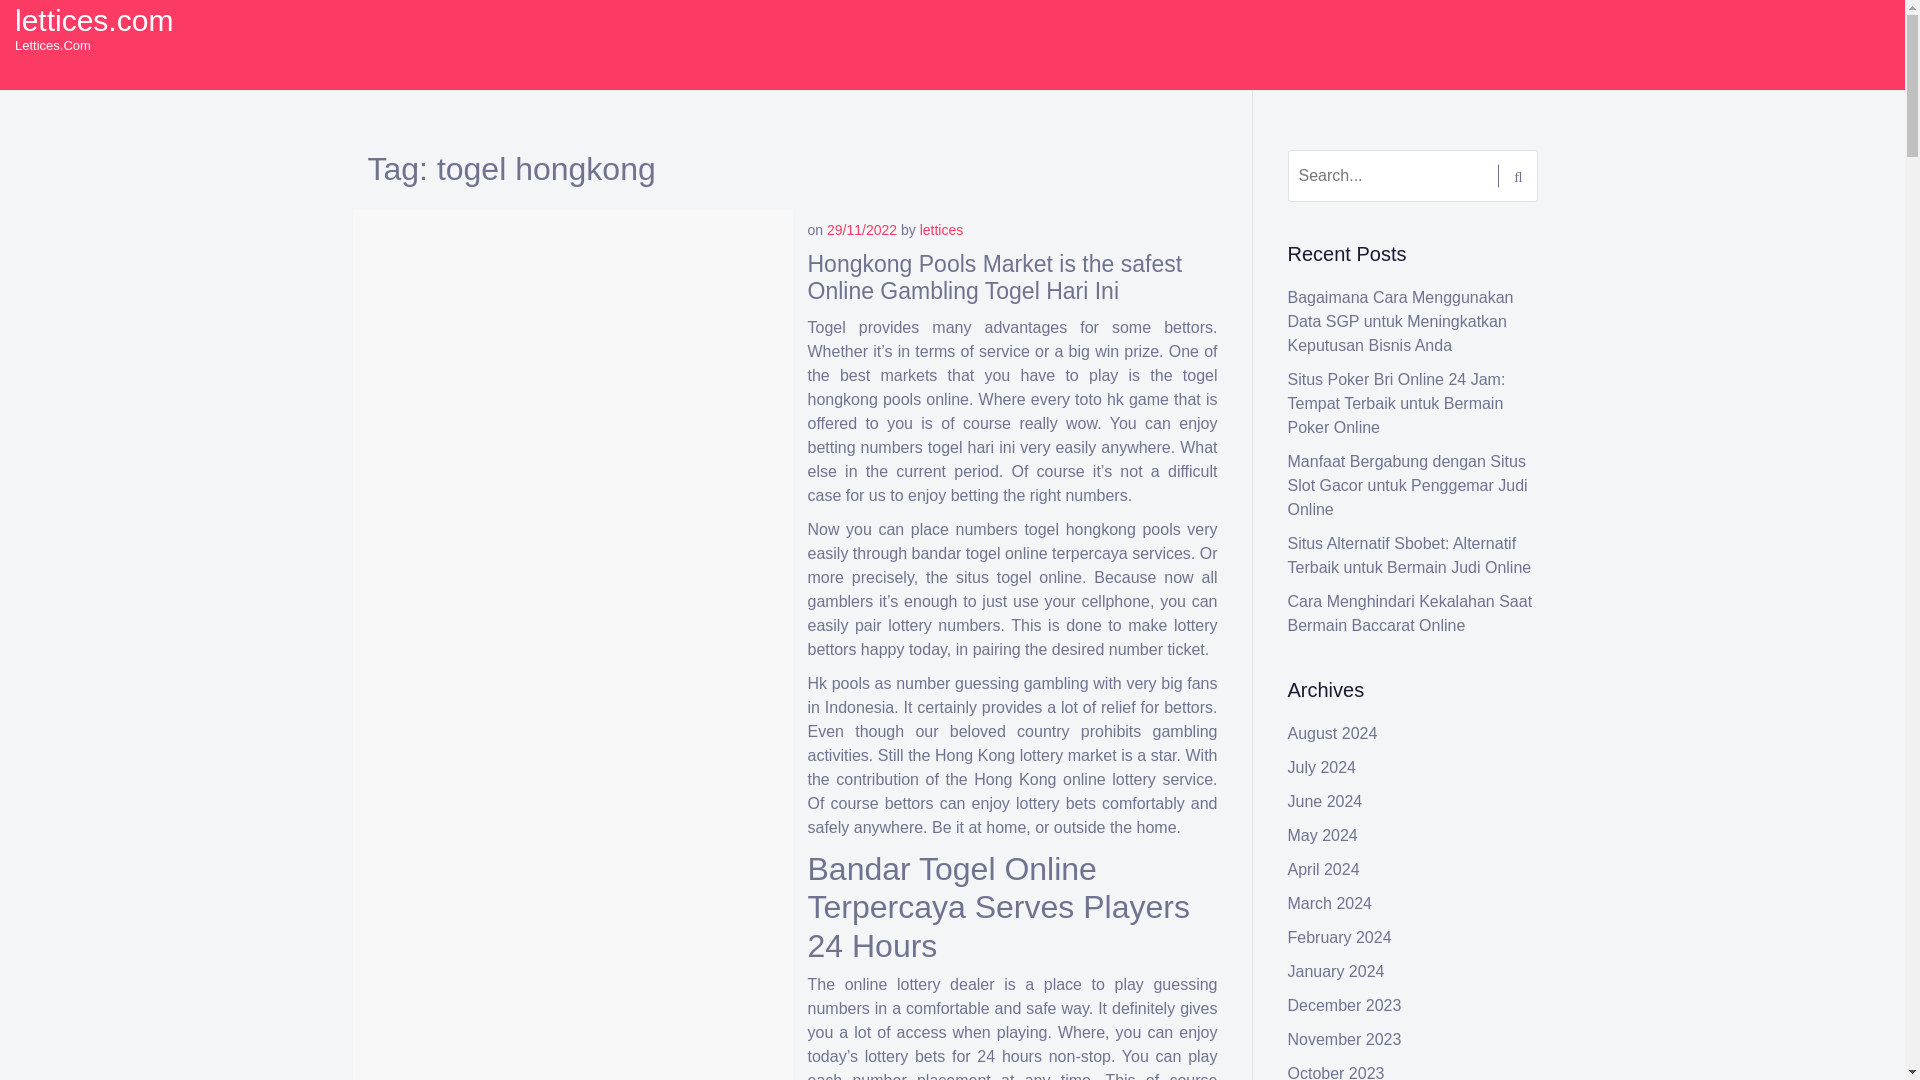  Describe the element at coordinates (502, 230) in the screenshot. I see `lettices` at that location.